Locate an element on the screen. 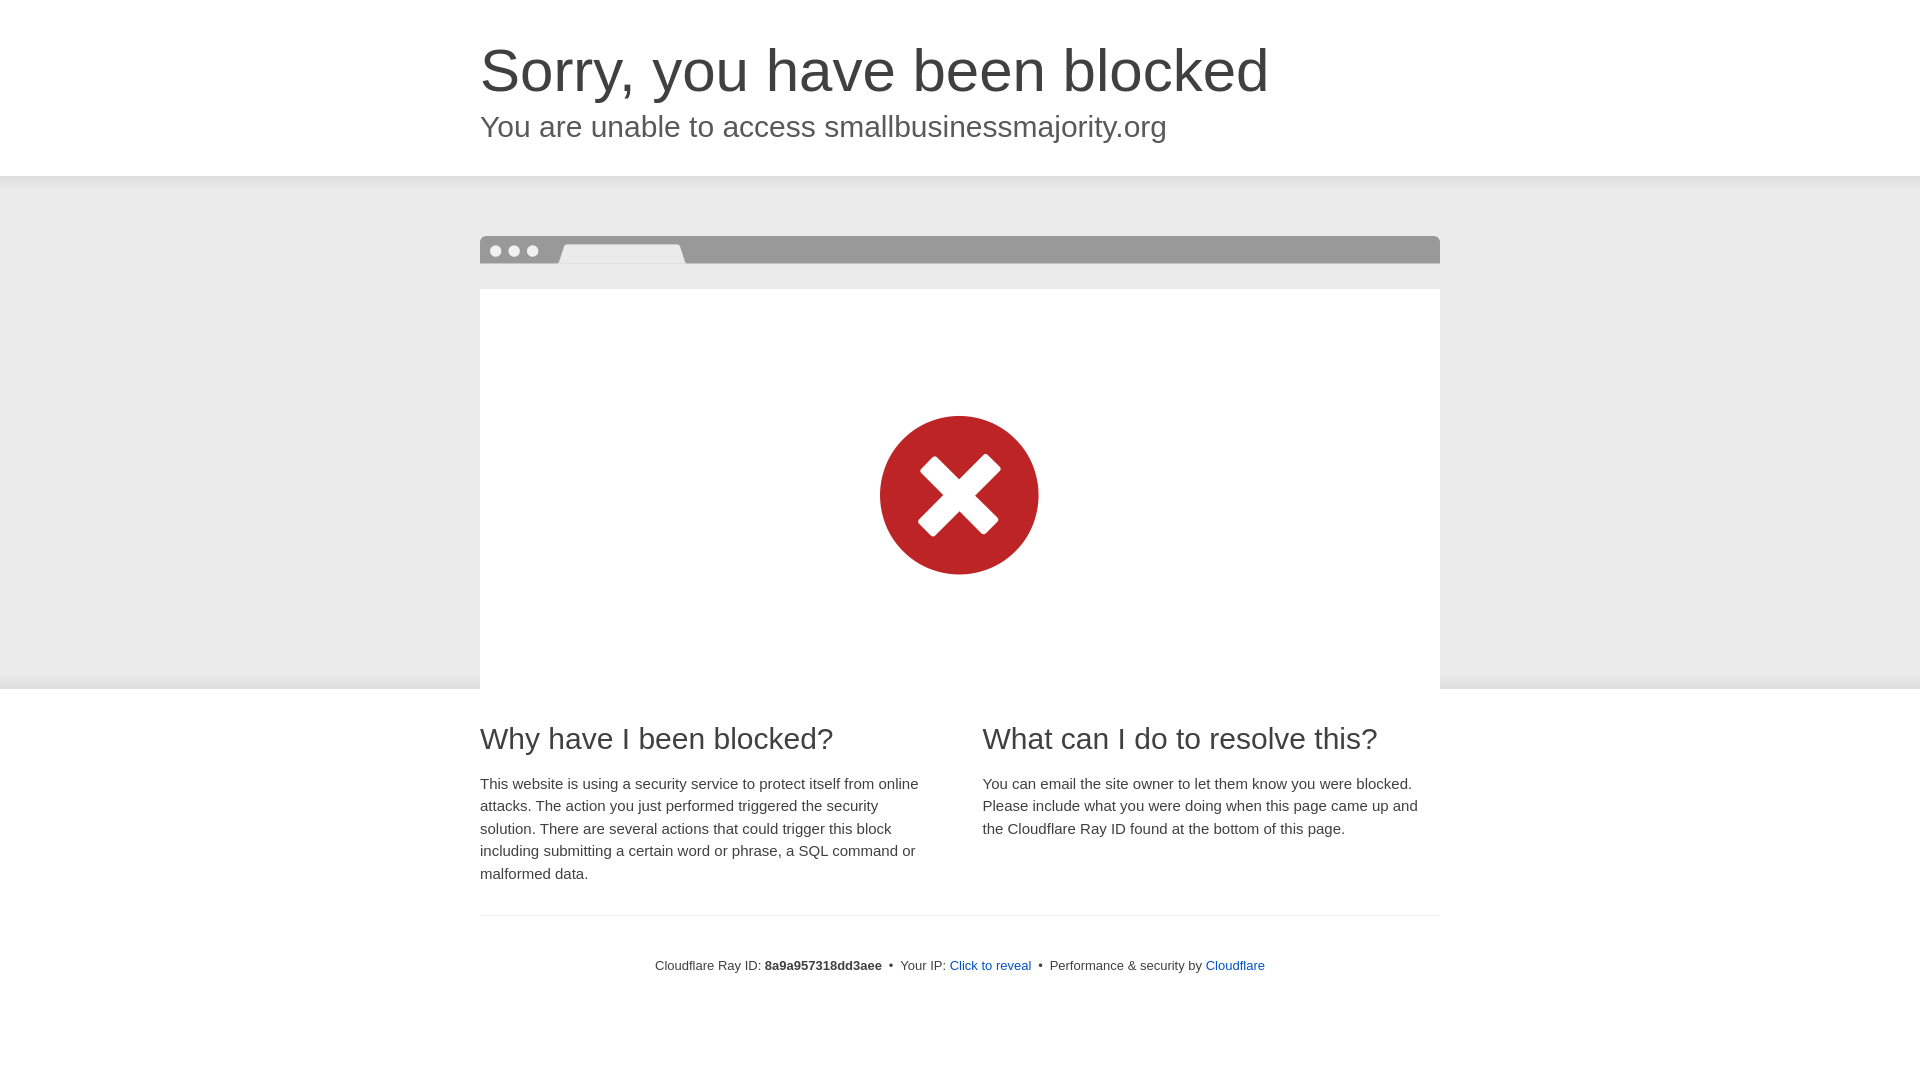 The image size is (1920, 1080). Cloudflare is located at coordinates (1235, 965).